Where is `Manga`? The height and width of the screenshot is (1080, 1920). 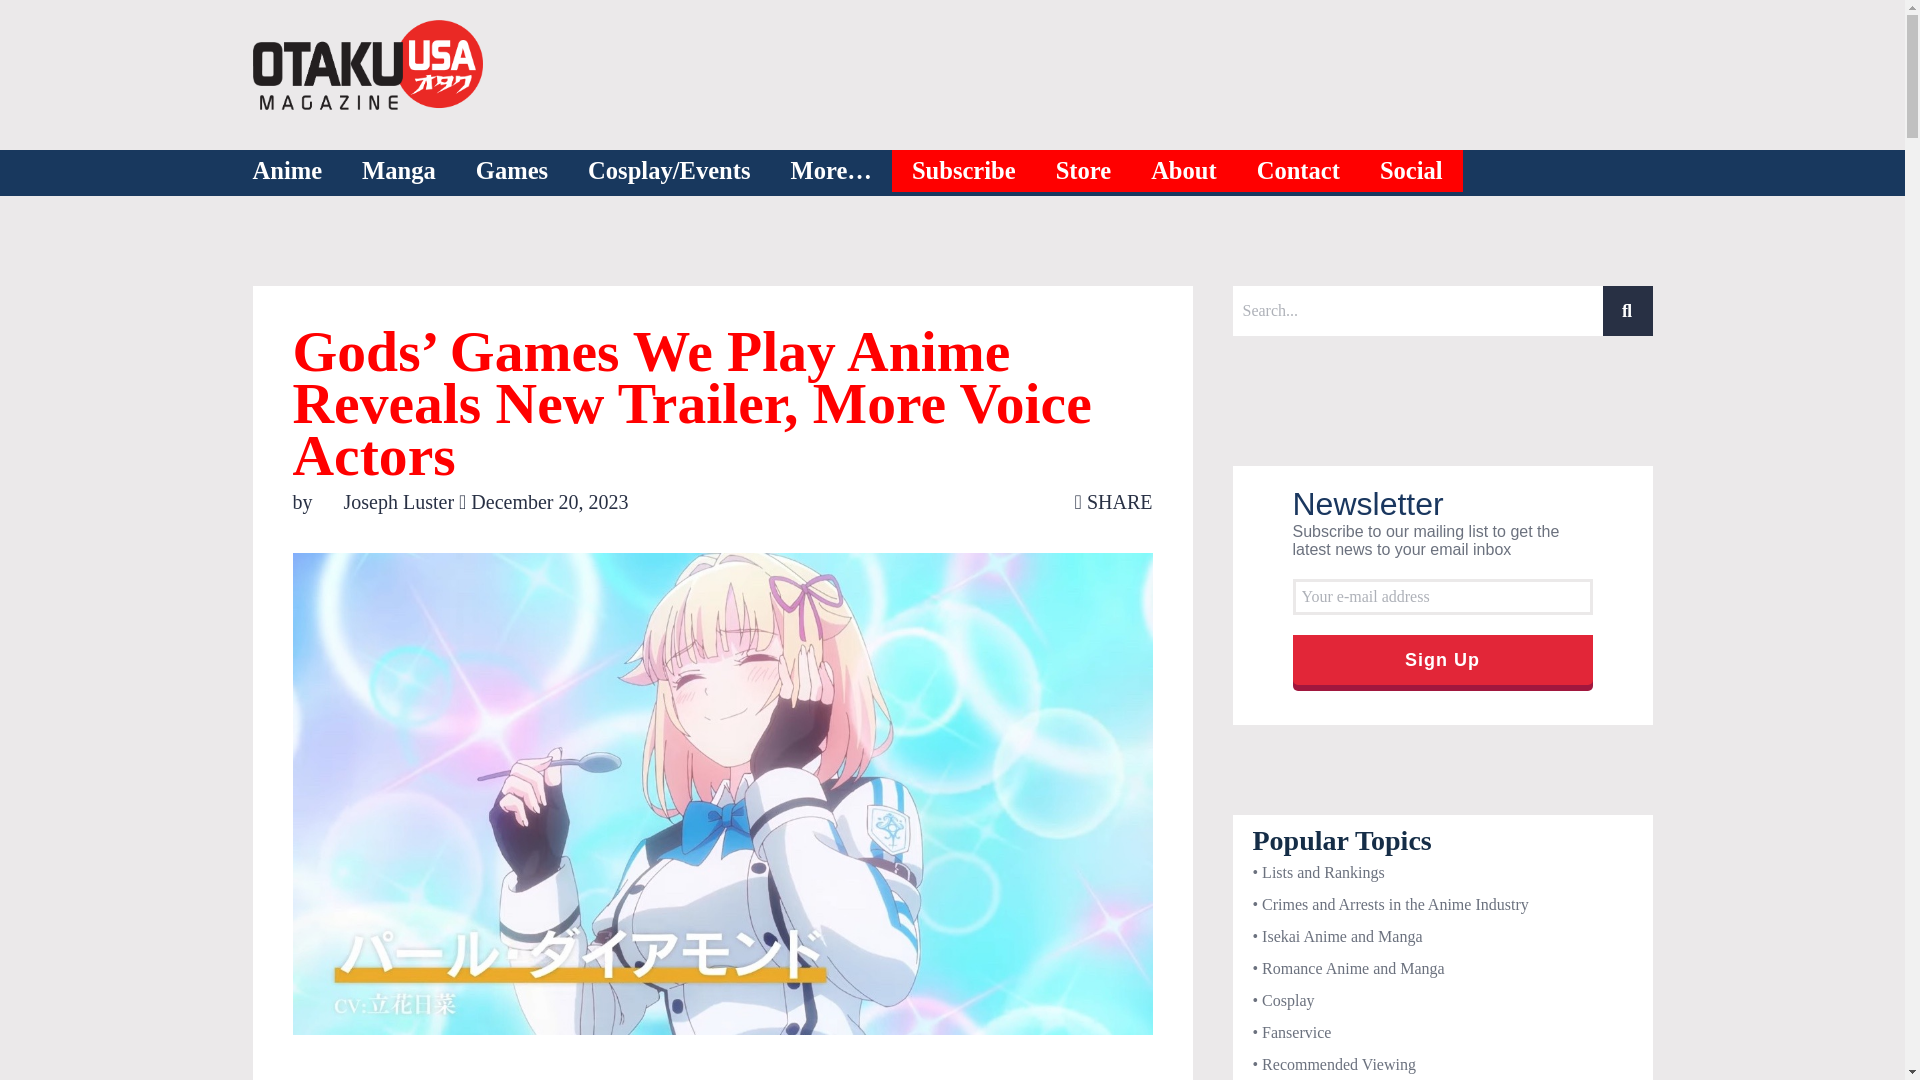 Manga is located at coordinates (398, 171).